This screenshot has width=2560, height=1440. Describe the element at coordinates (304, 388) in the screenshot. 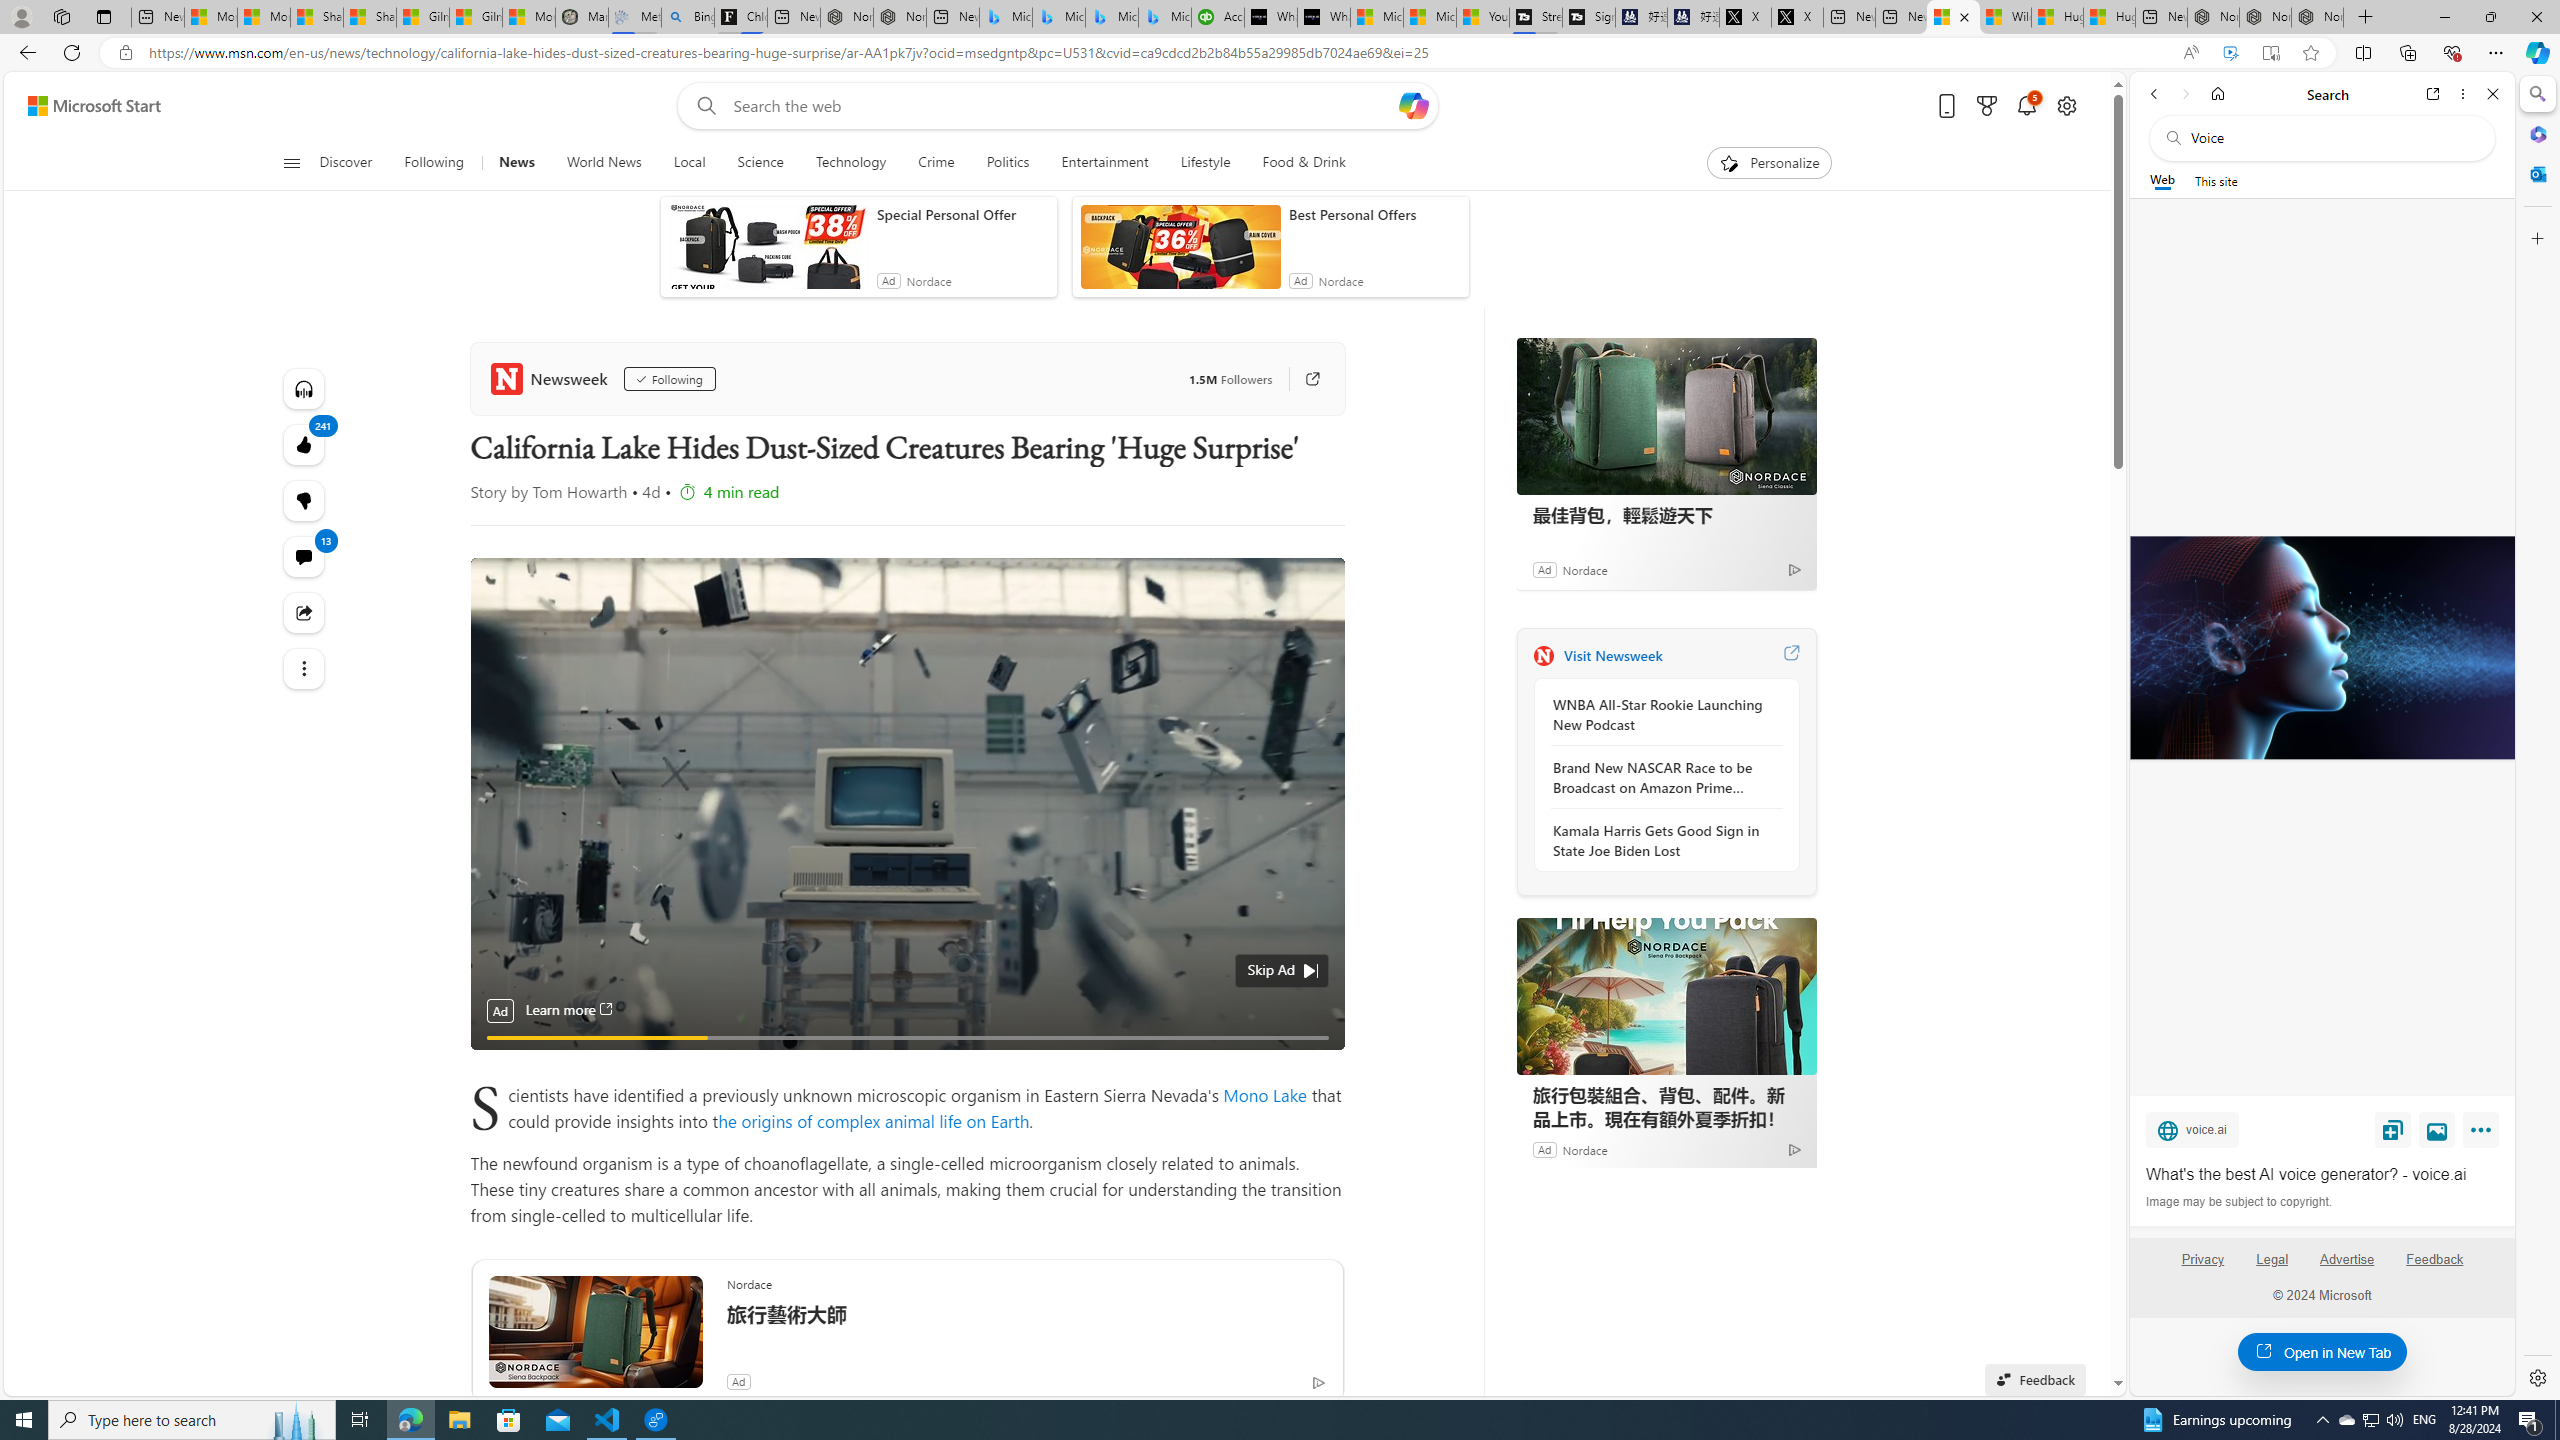

I see `Listen to this article` at that location.